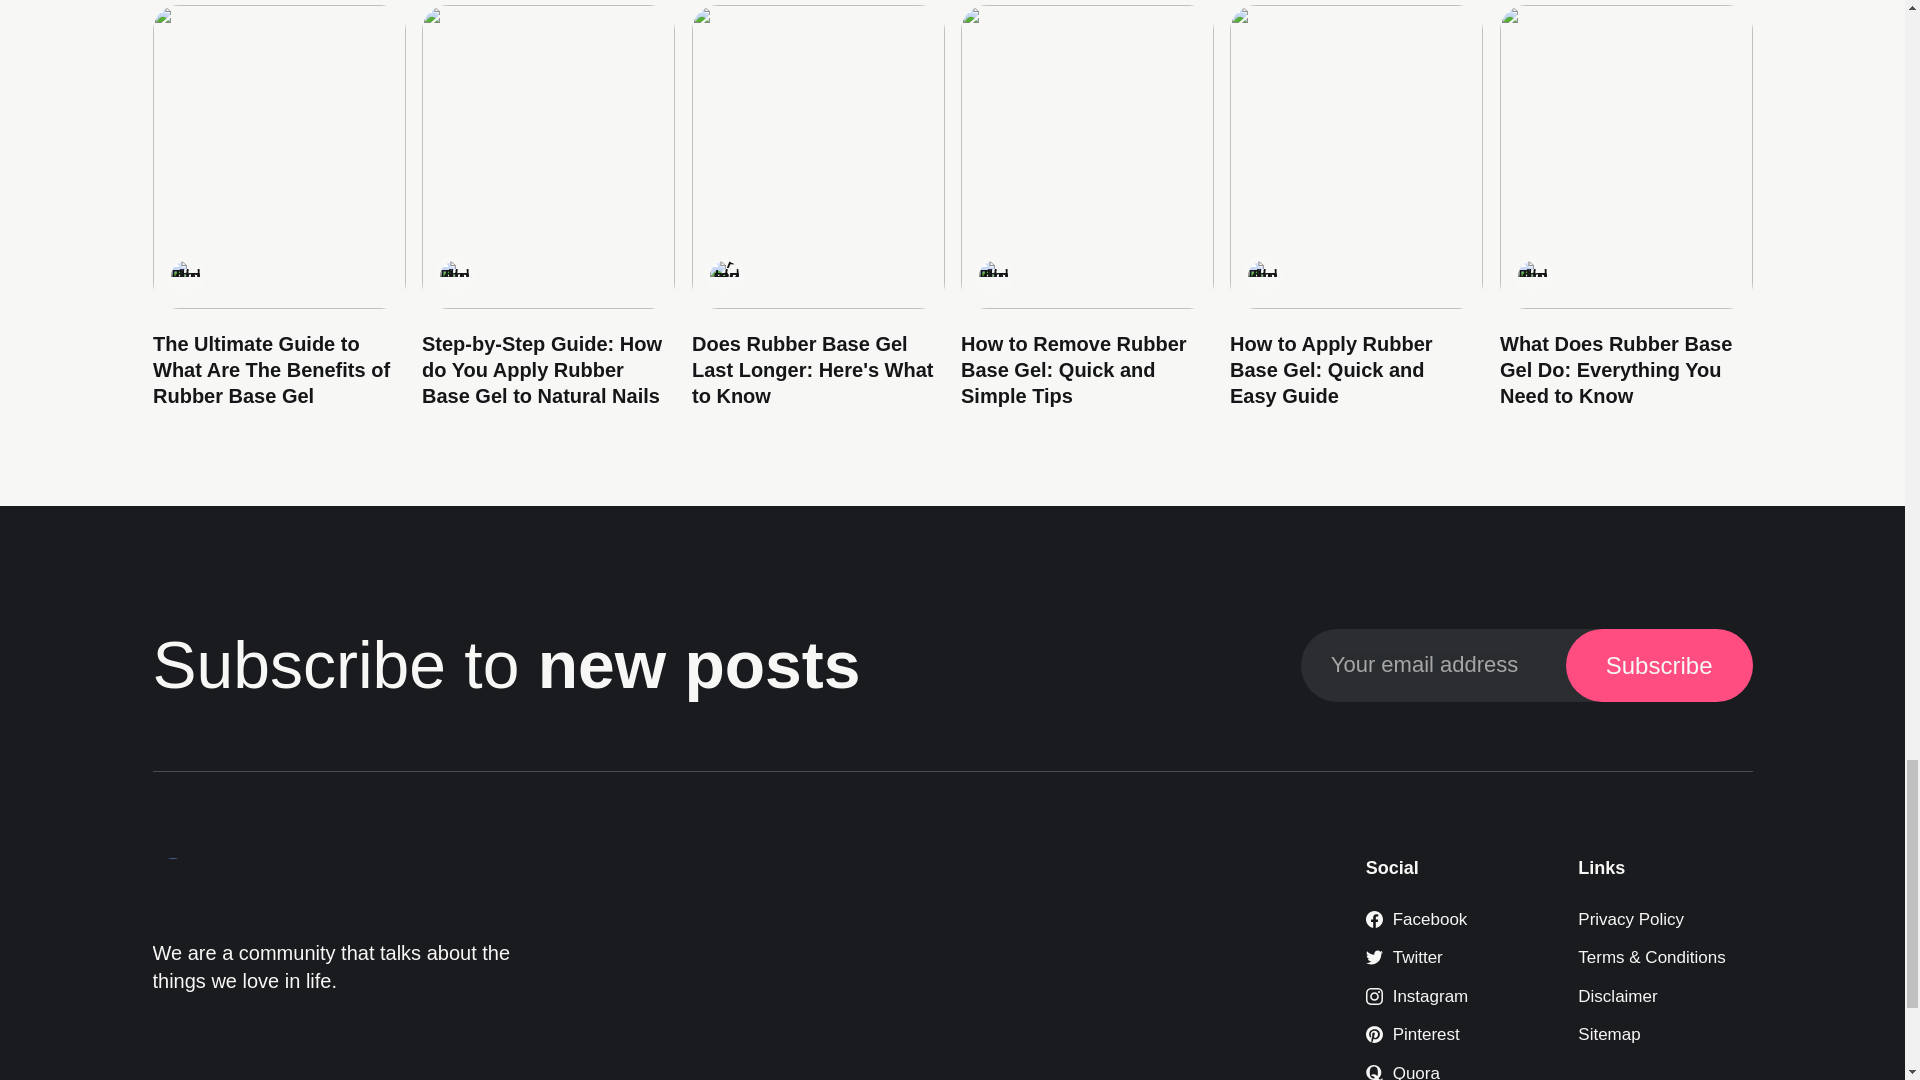 This screenshot has width=1920, height=1080. I want to click on Instagram, so click(1416, 996).